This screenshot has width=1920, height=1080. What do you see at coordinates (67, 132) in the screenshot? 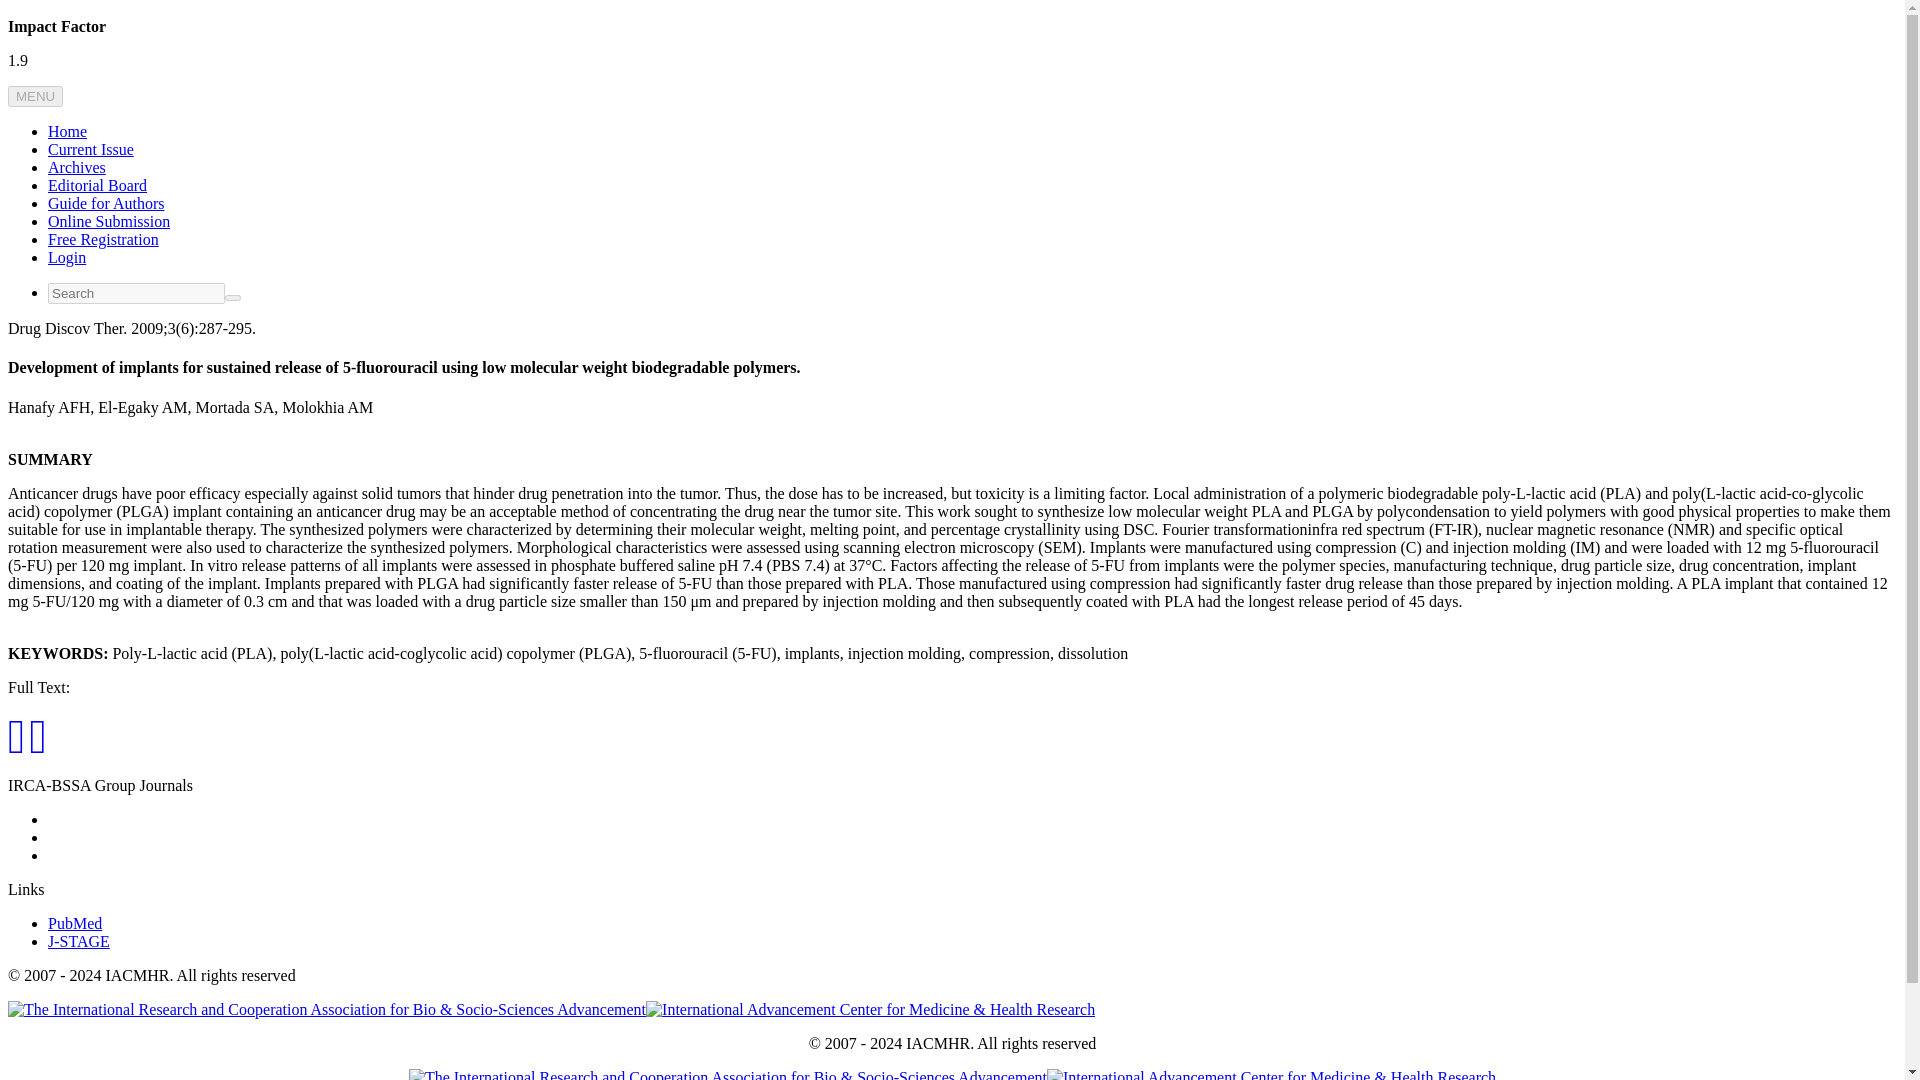
I see `Home` at bounding box center [67, 132].